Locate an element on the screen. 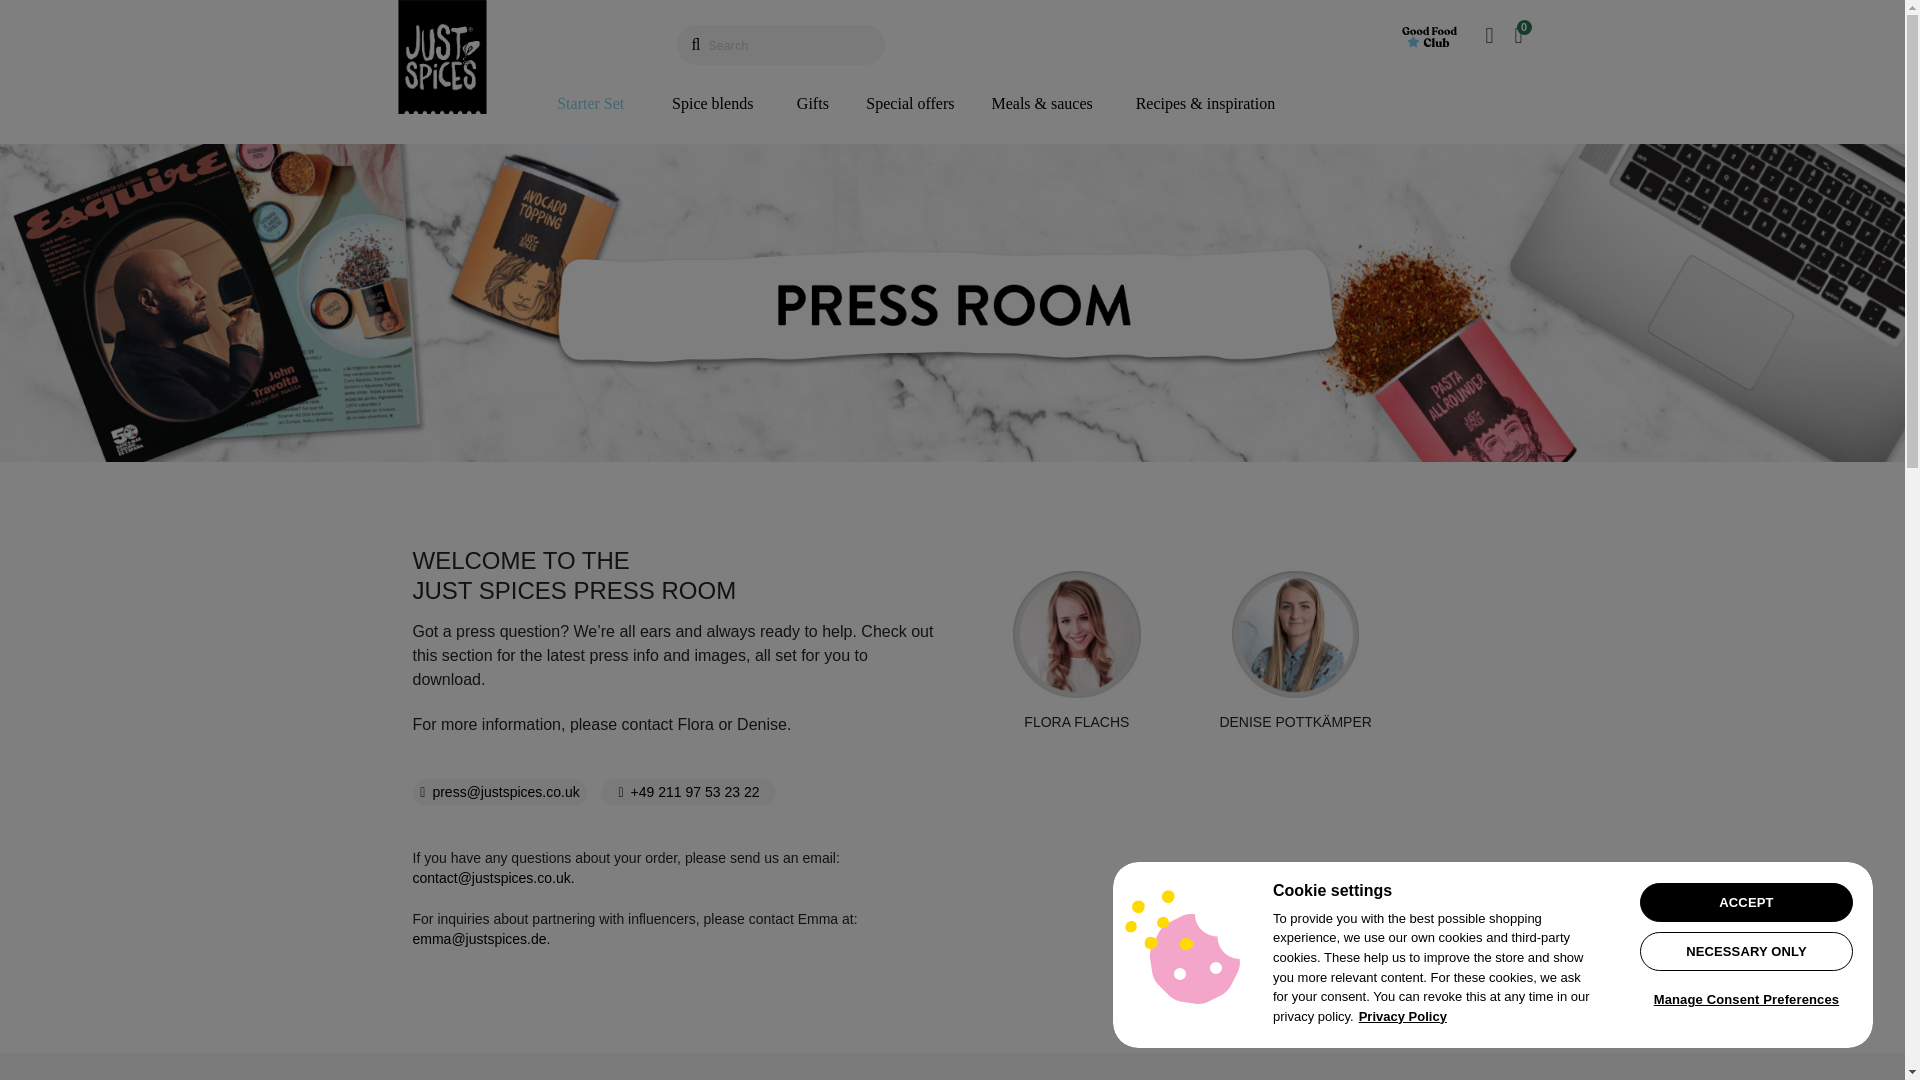 The height and width of the screenshot is (1080, 1920). Gifts is located at coordinates (812, 104).